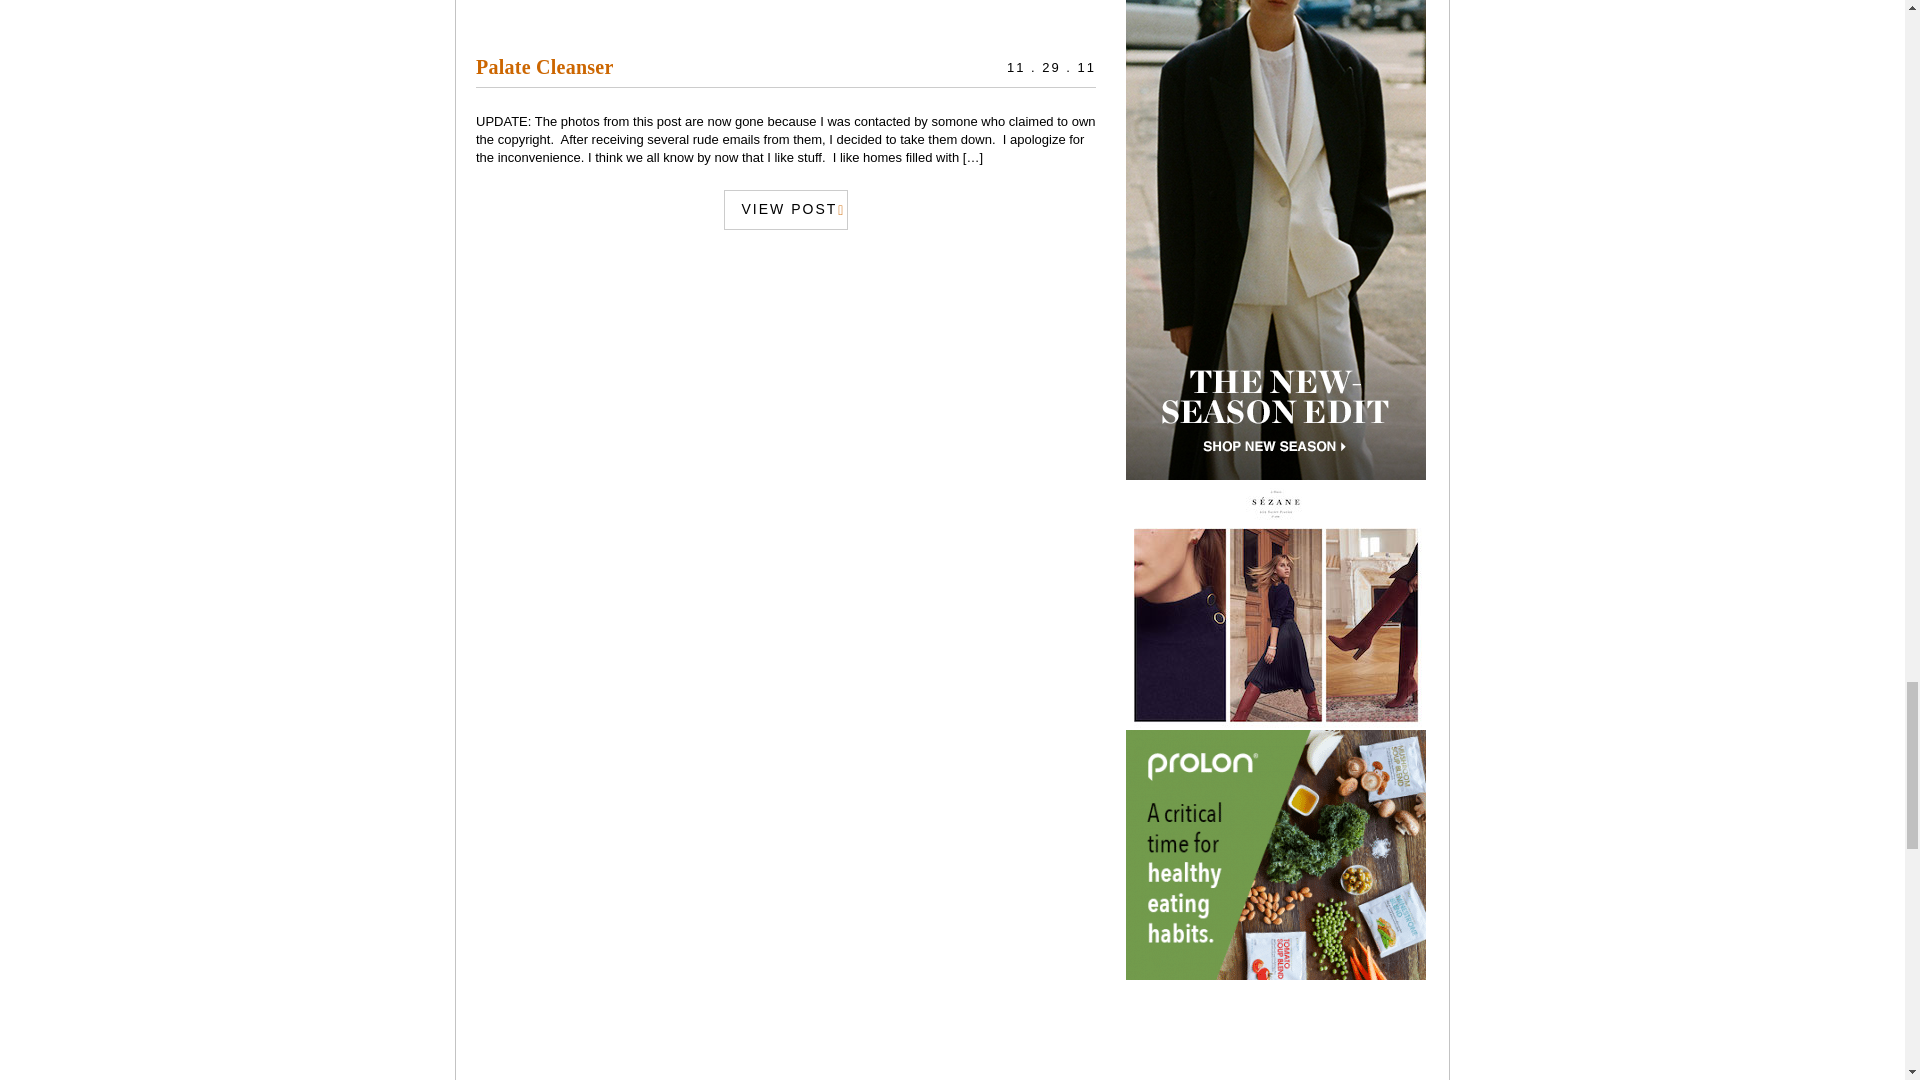 The image size is (1920, 1080). I want to click on VIEW POST, so click(786, 209).